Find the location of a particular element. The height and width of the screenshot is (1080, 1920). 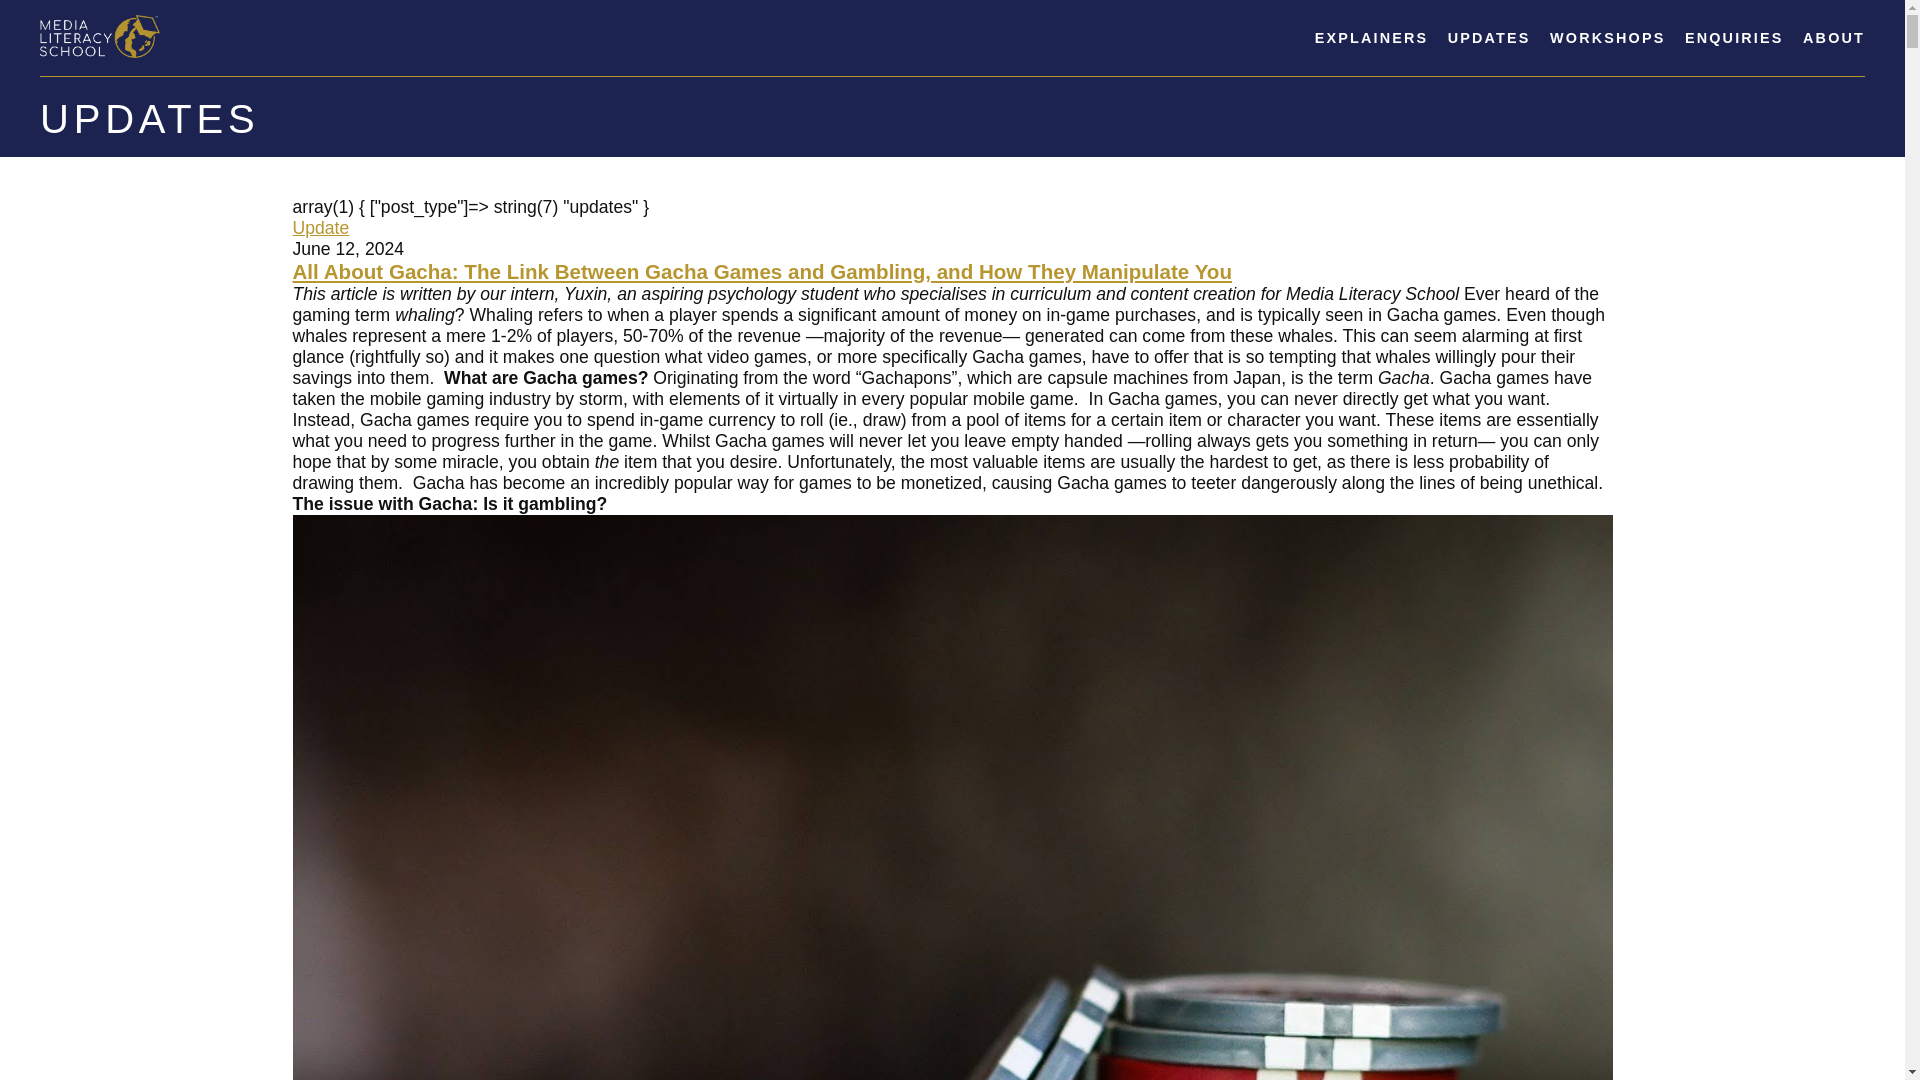

WORKSHOPS is located at coordinates (1606, 38).